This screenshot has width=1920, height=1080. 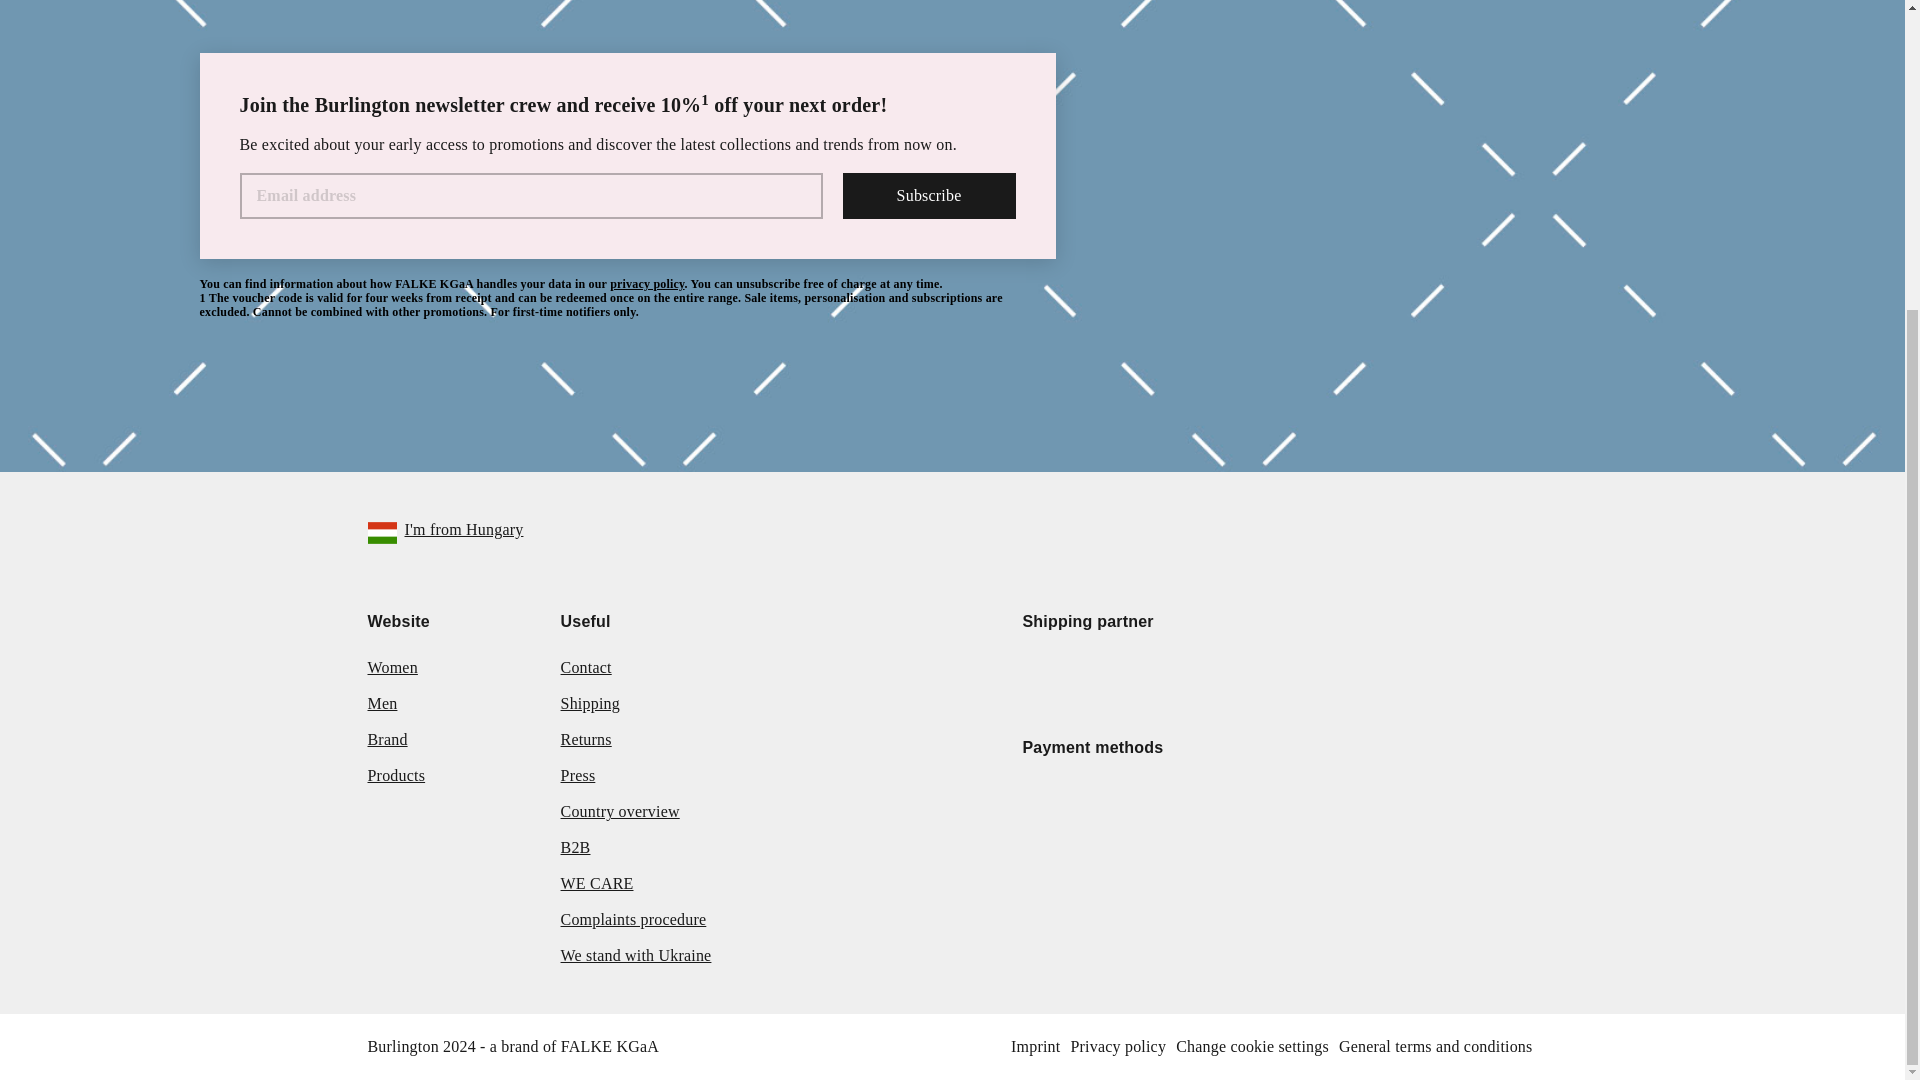 What do you see at coordinates (446, 532) in the screenshot?
I see `I'm from Hungary` at bounding box center [446, 532].